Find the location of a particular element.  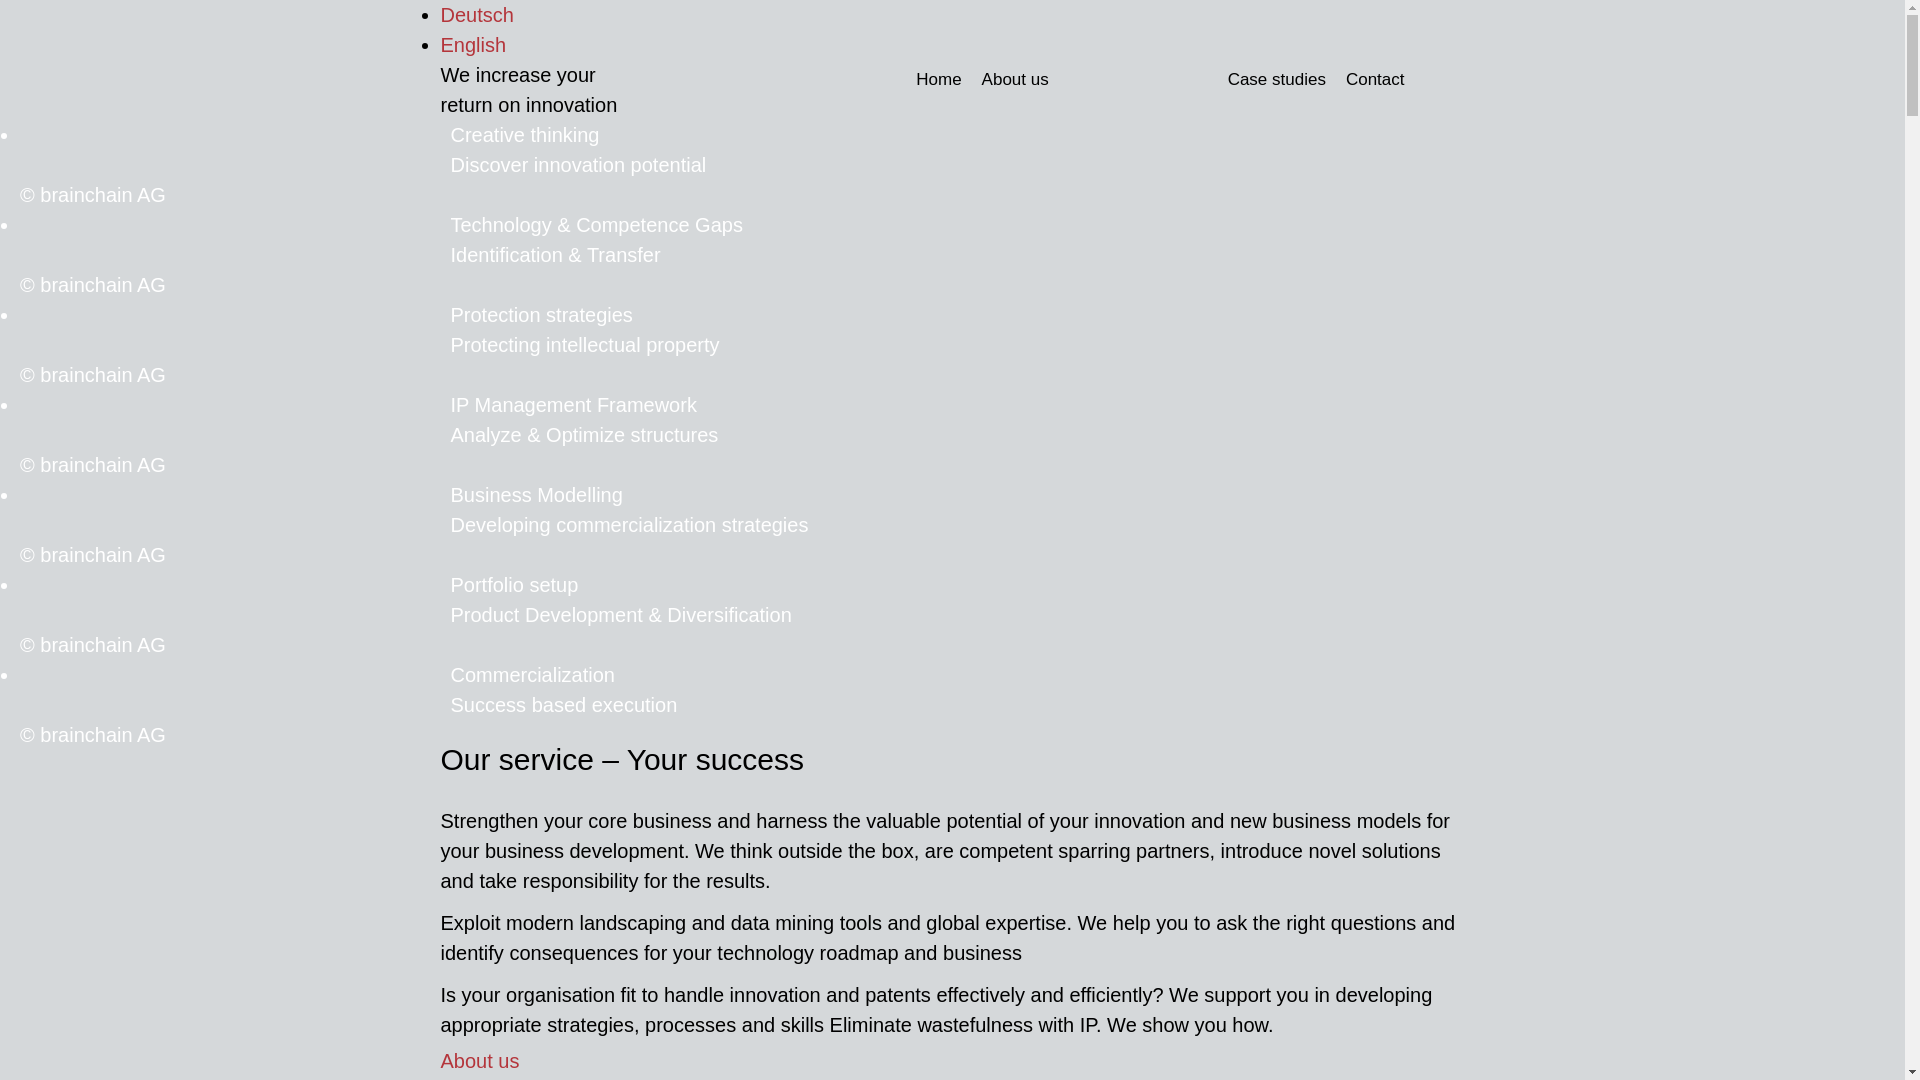

Case studies is located at coordinates (1277, 80).